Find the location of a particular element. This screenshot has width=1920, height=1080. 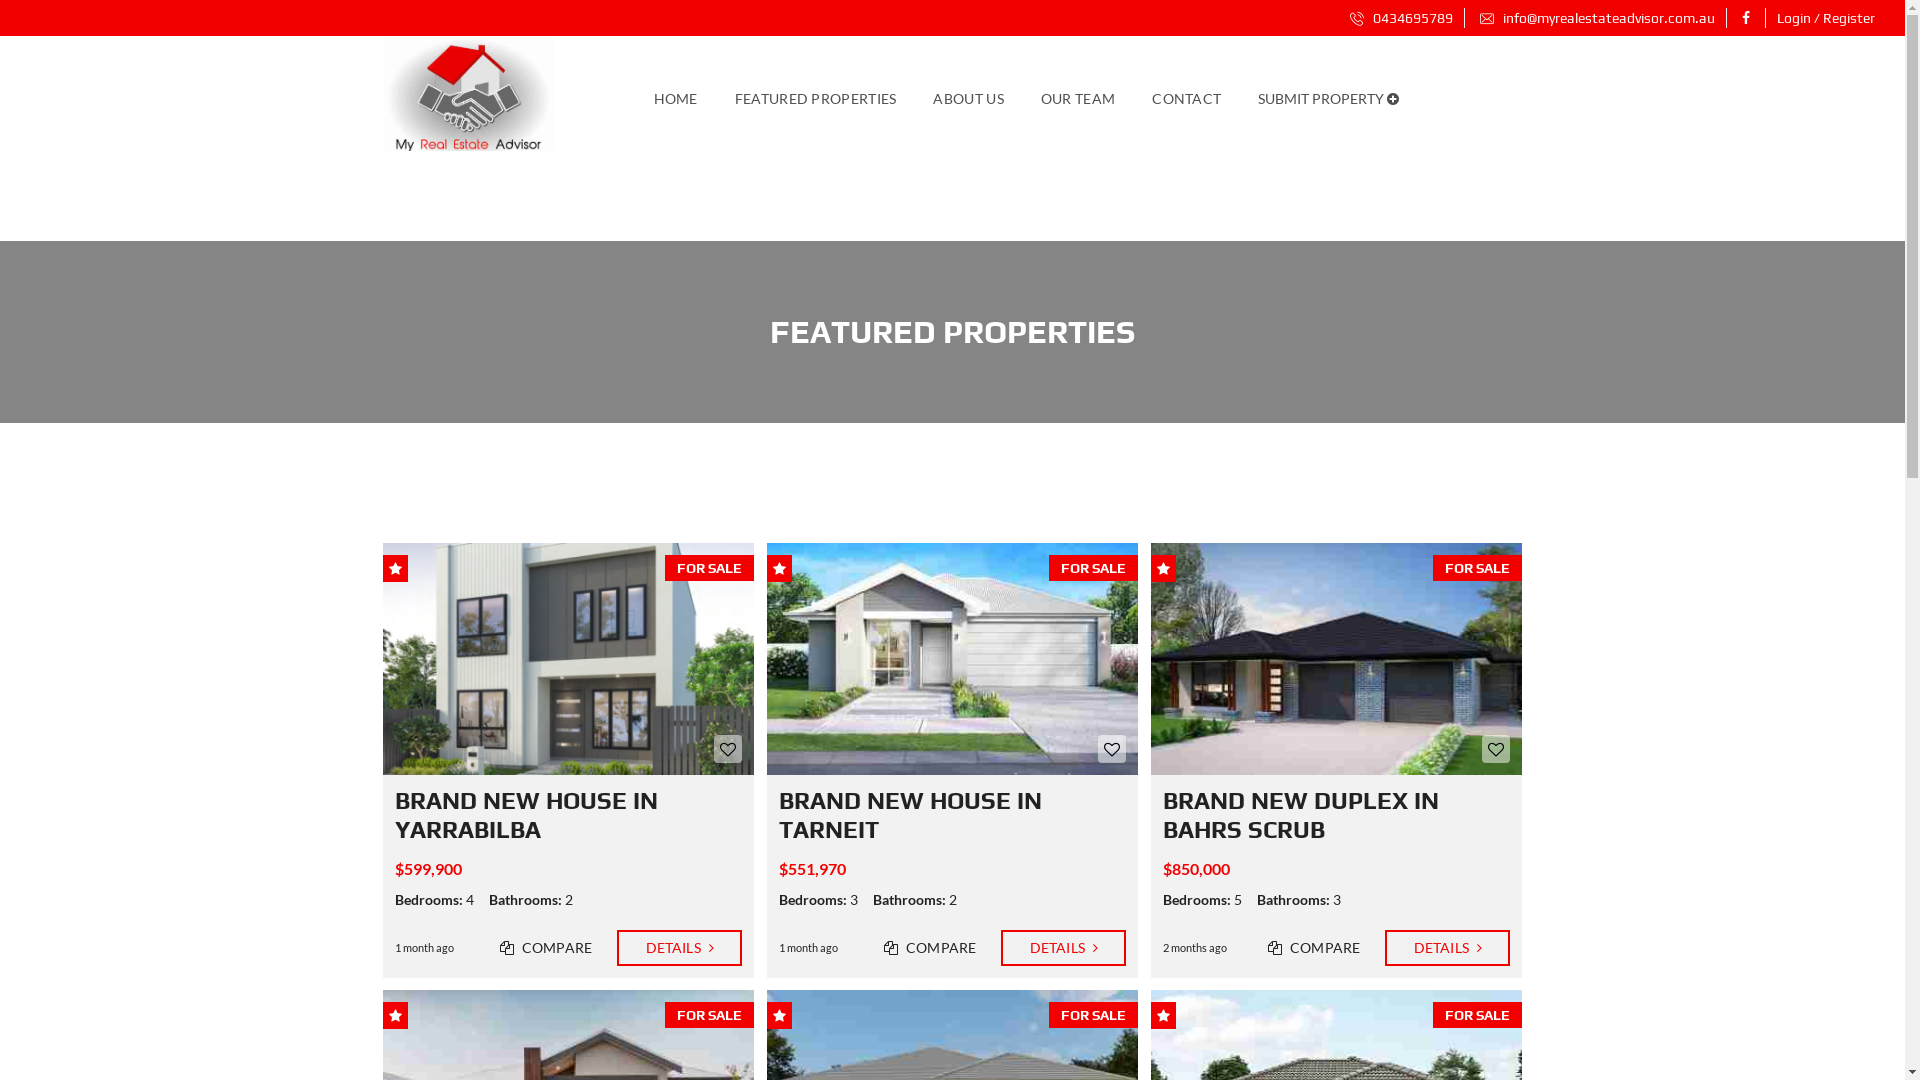

DETAILS is located at coordinates (1064, 948).